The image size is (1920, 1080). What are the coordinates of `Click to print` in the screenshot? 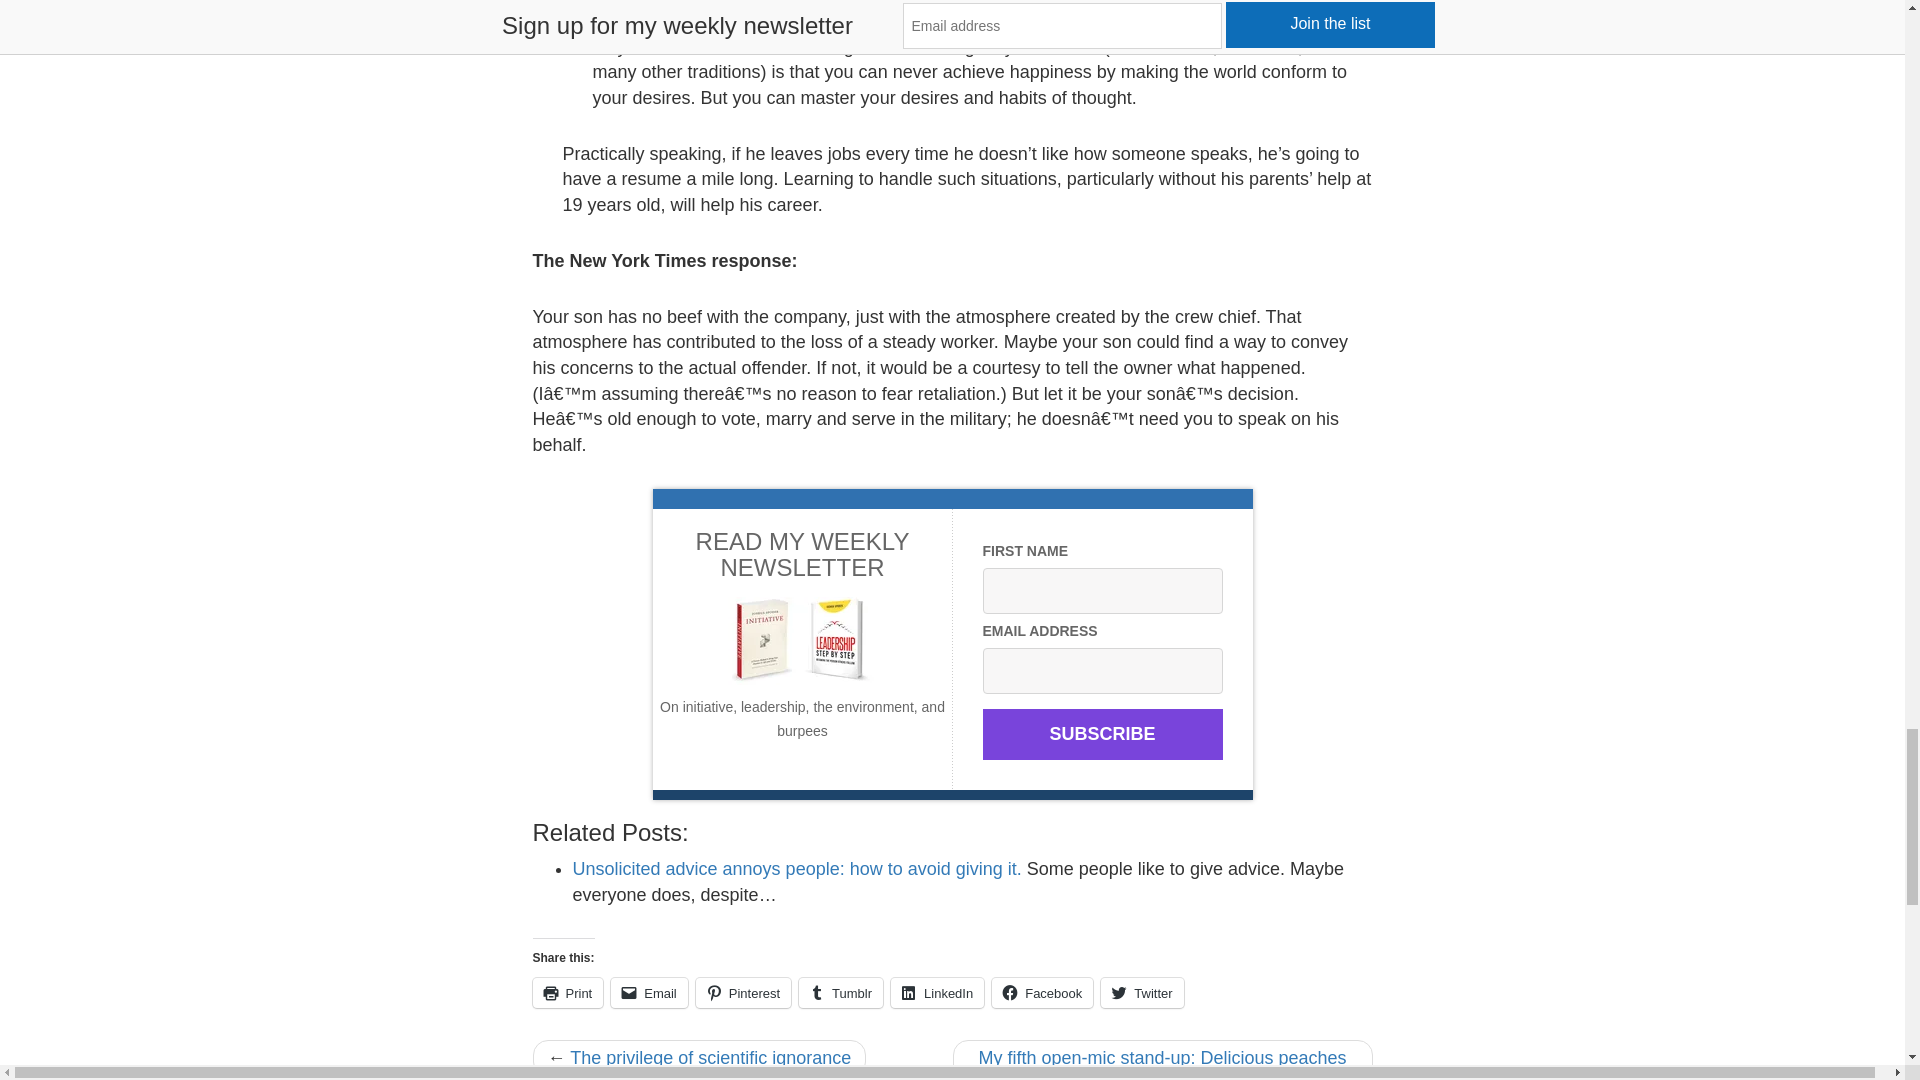 It's located at (566, 992).